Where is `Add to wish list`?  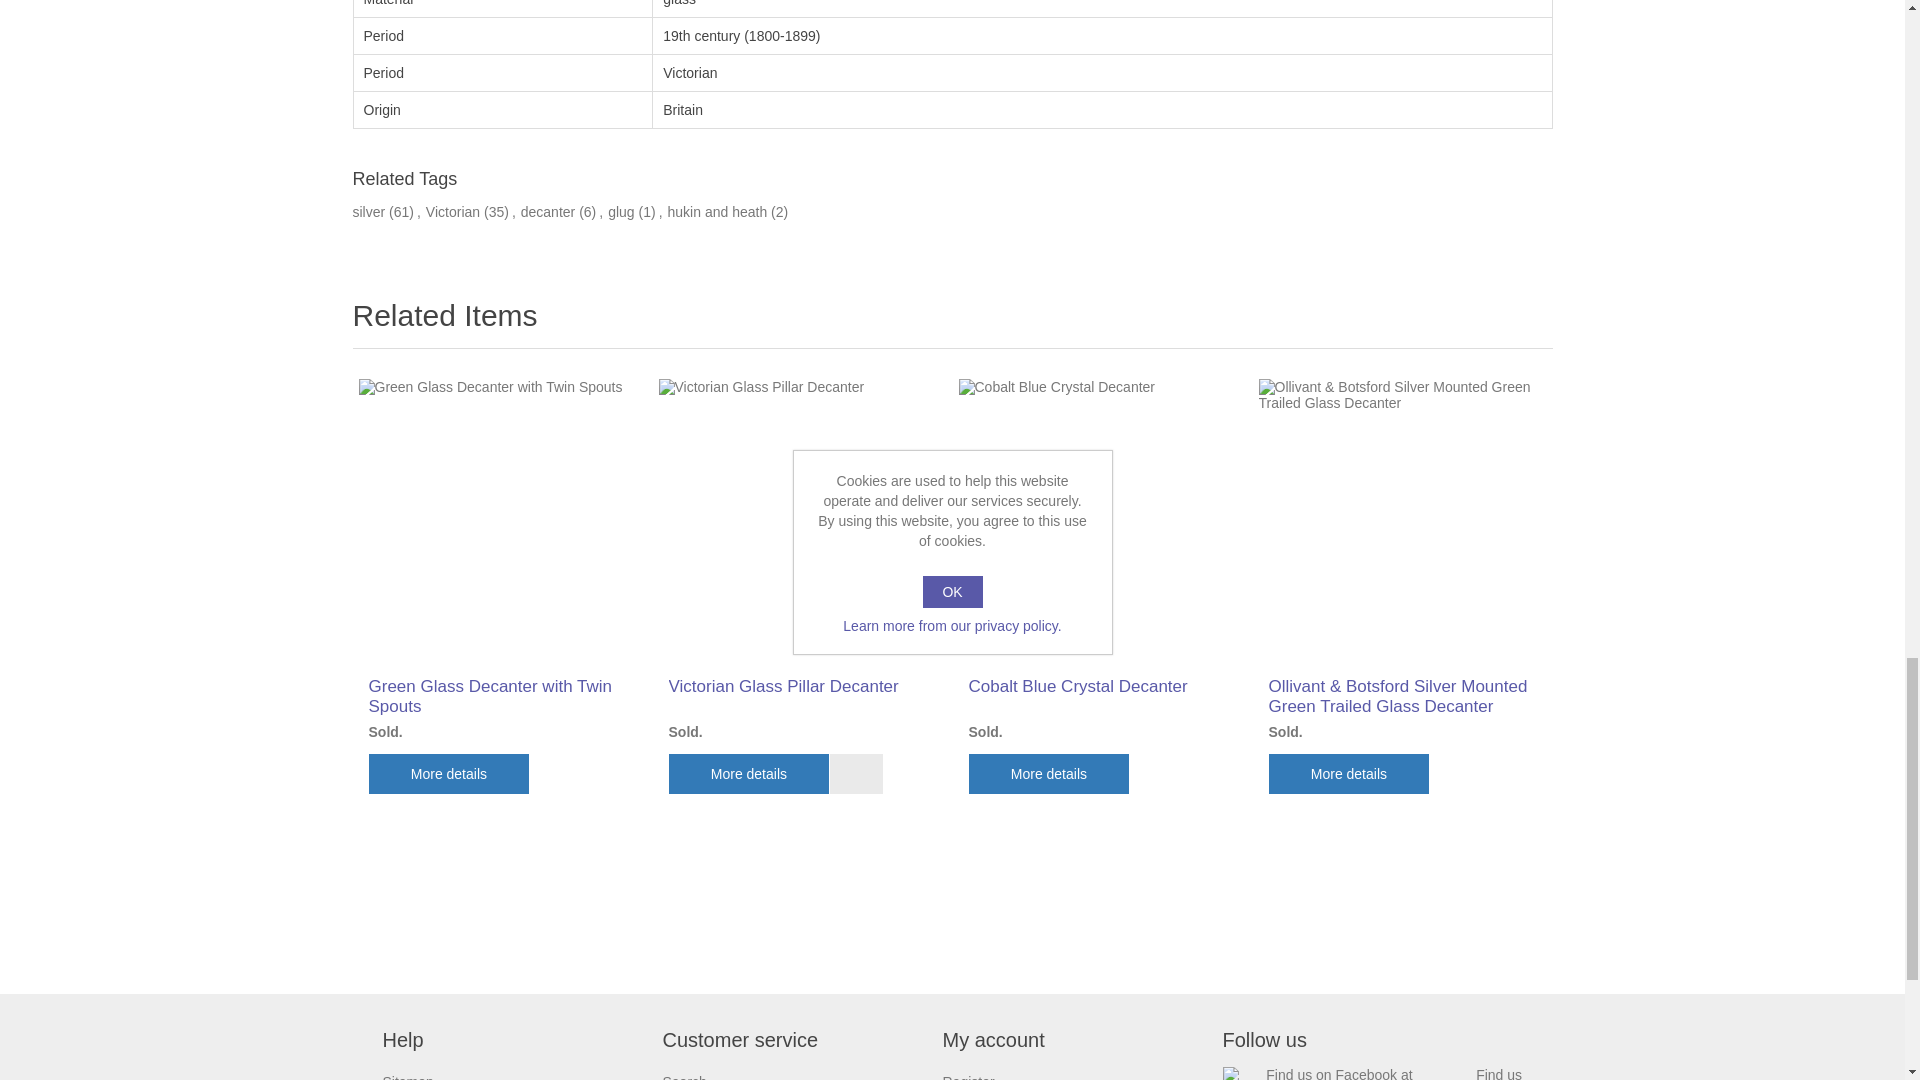
Add to wish list is located at coordinates (856, 773).